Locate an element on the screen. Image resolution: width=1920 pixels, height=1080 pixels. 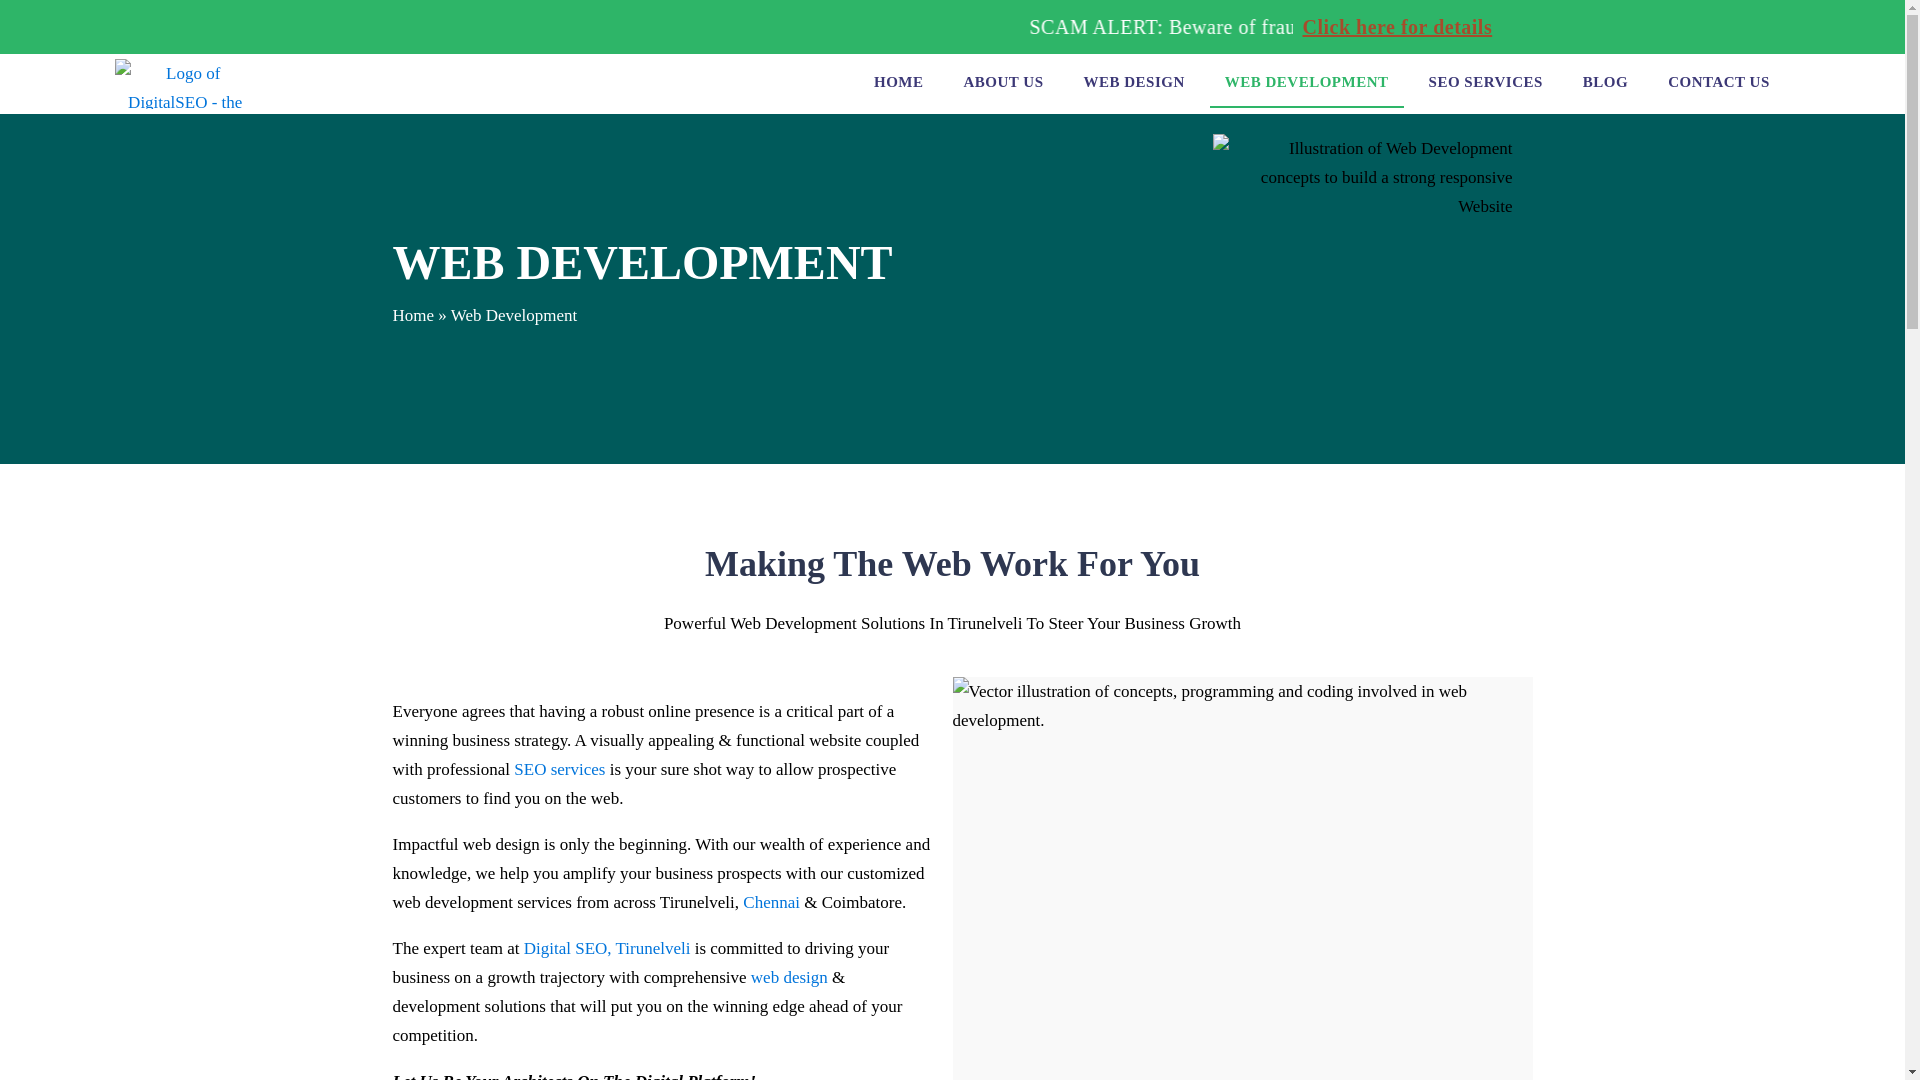
Click here for details is located at coordinates (1426, 26).